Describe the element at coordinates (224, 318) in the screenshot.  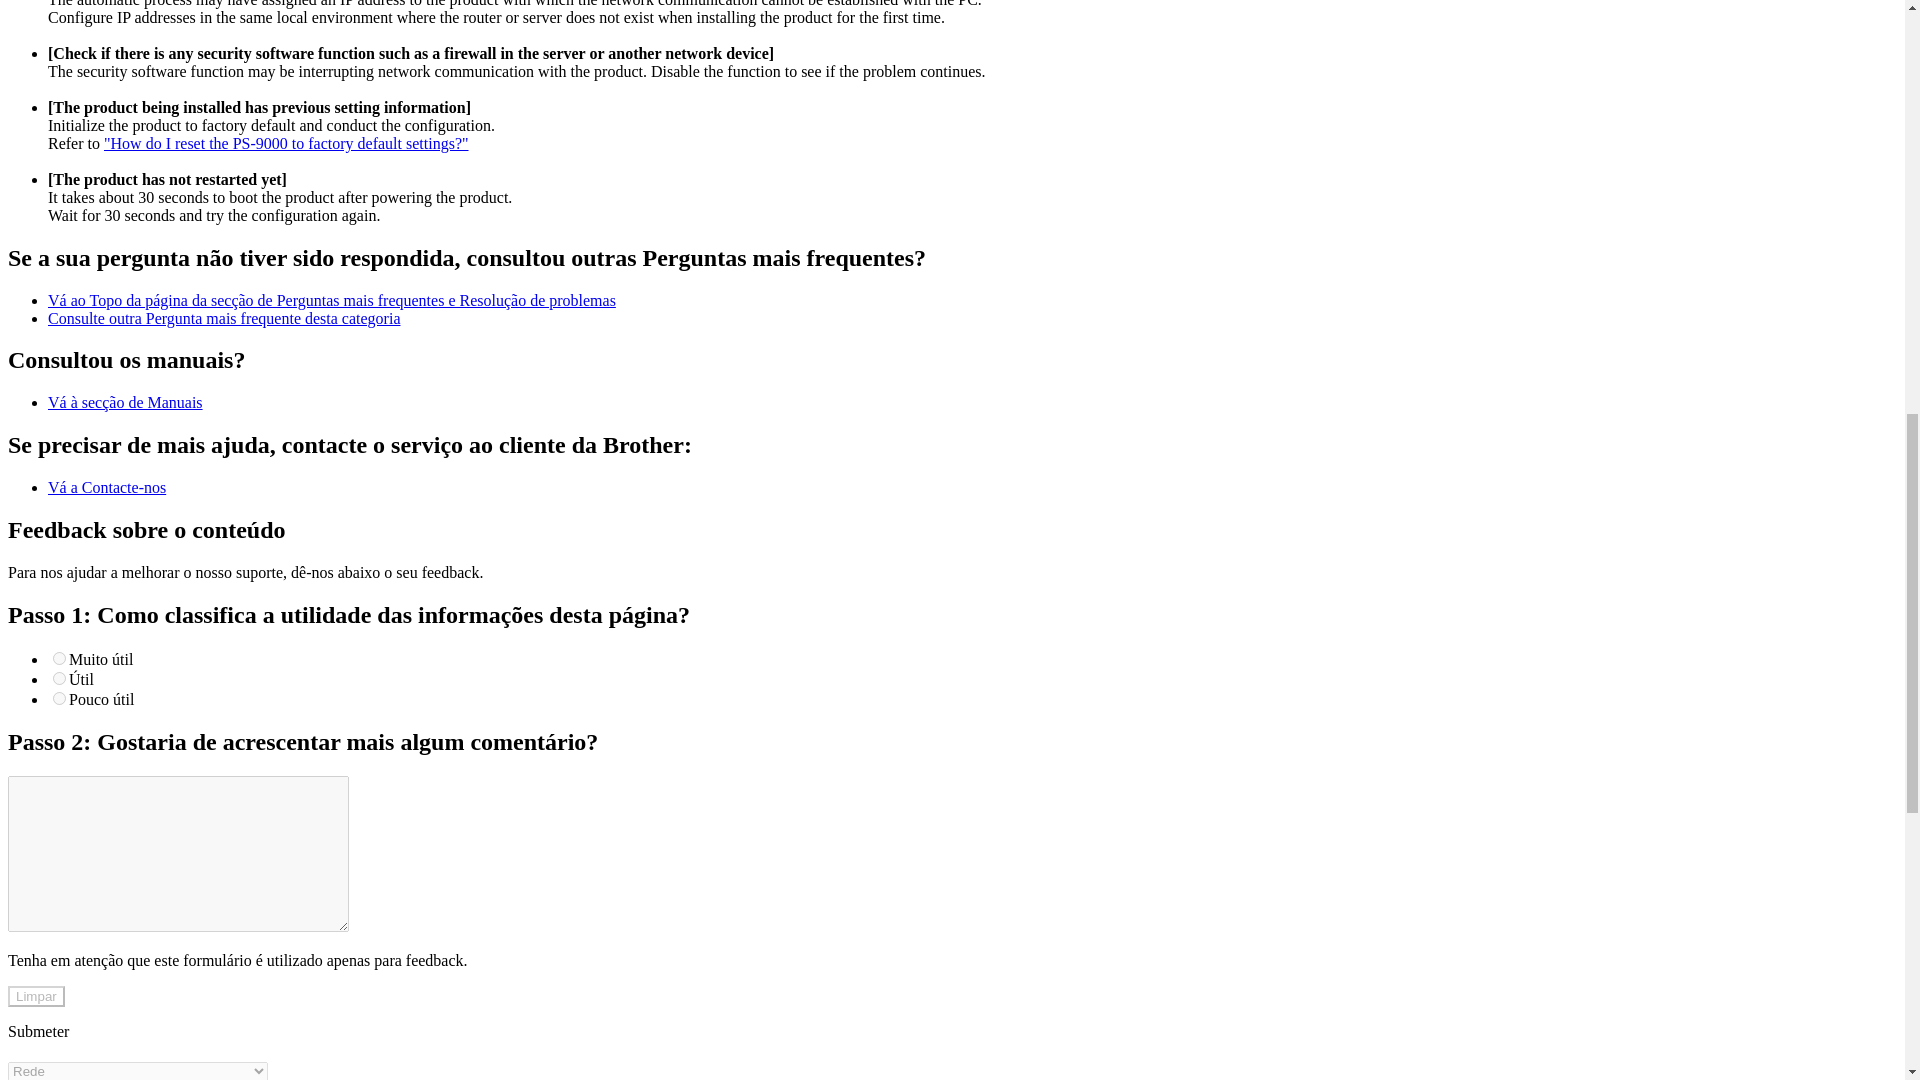
I see `Consulte outra Pergunta mais frequente desta categoria` at that location.